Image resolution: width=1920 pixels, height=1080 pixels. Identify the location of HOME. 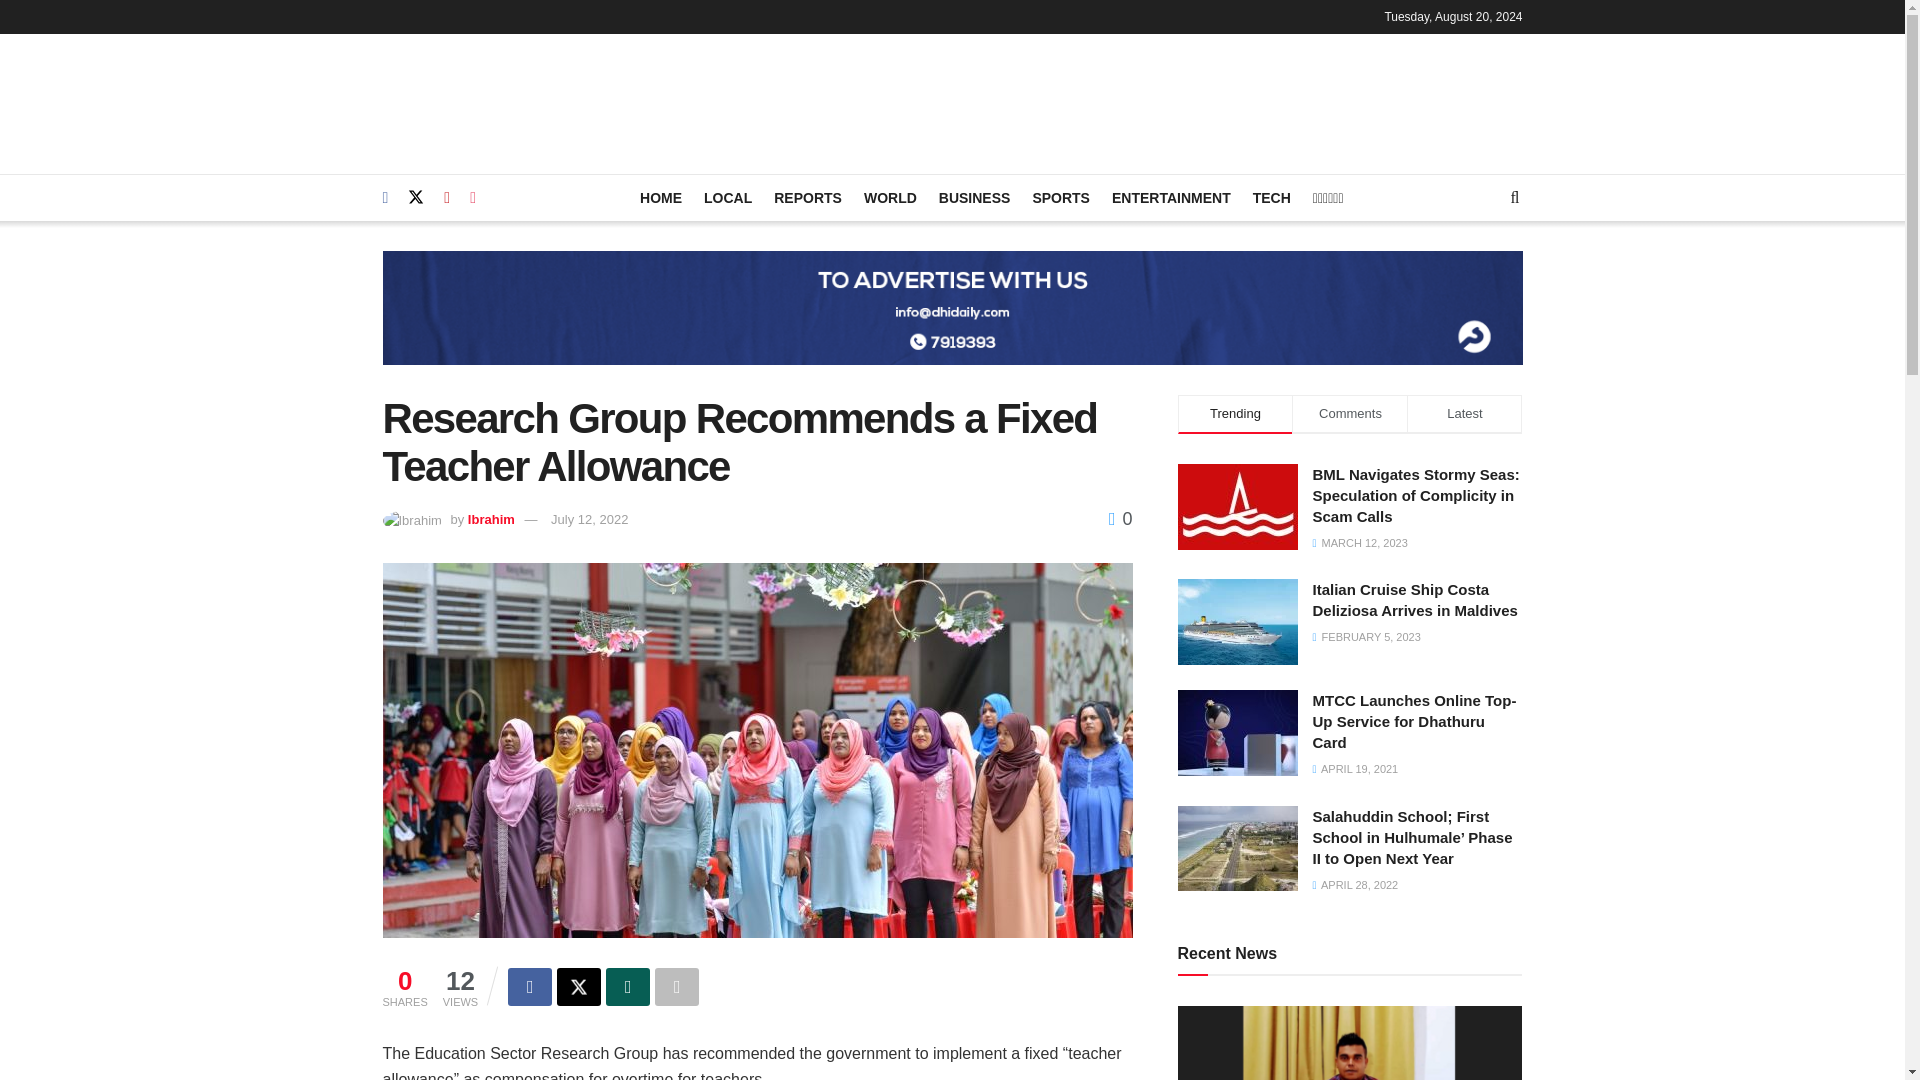
(660, 197).